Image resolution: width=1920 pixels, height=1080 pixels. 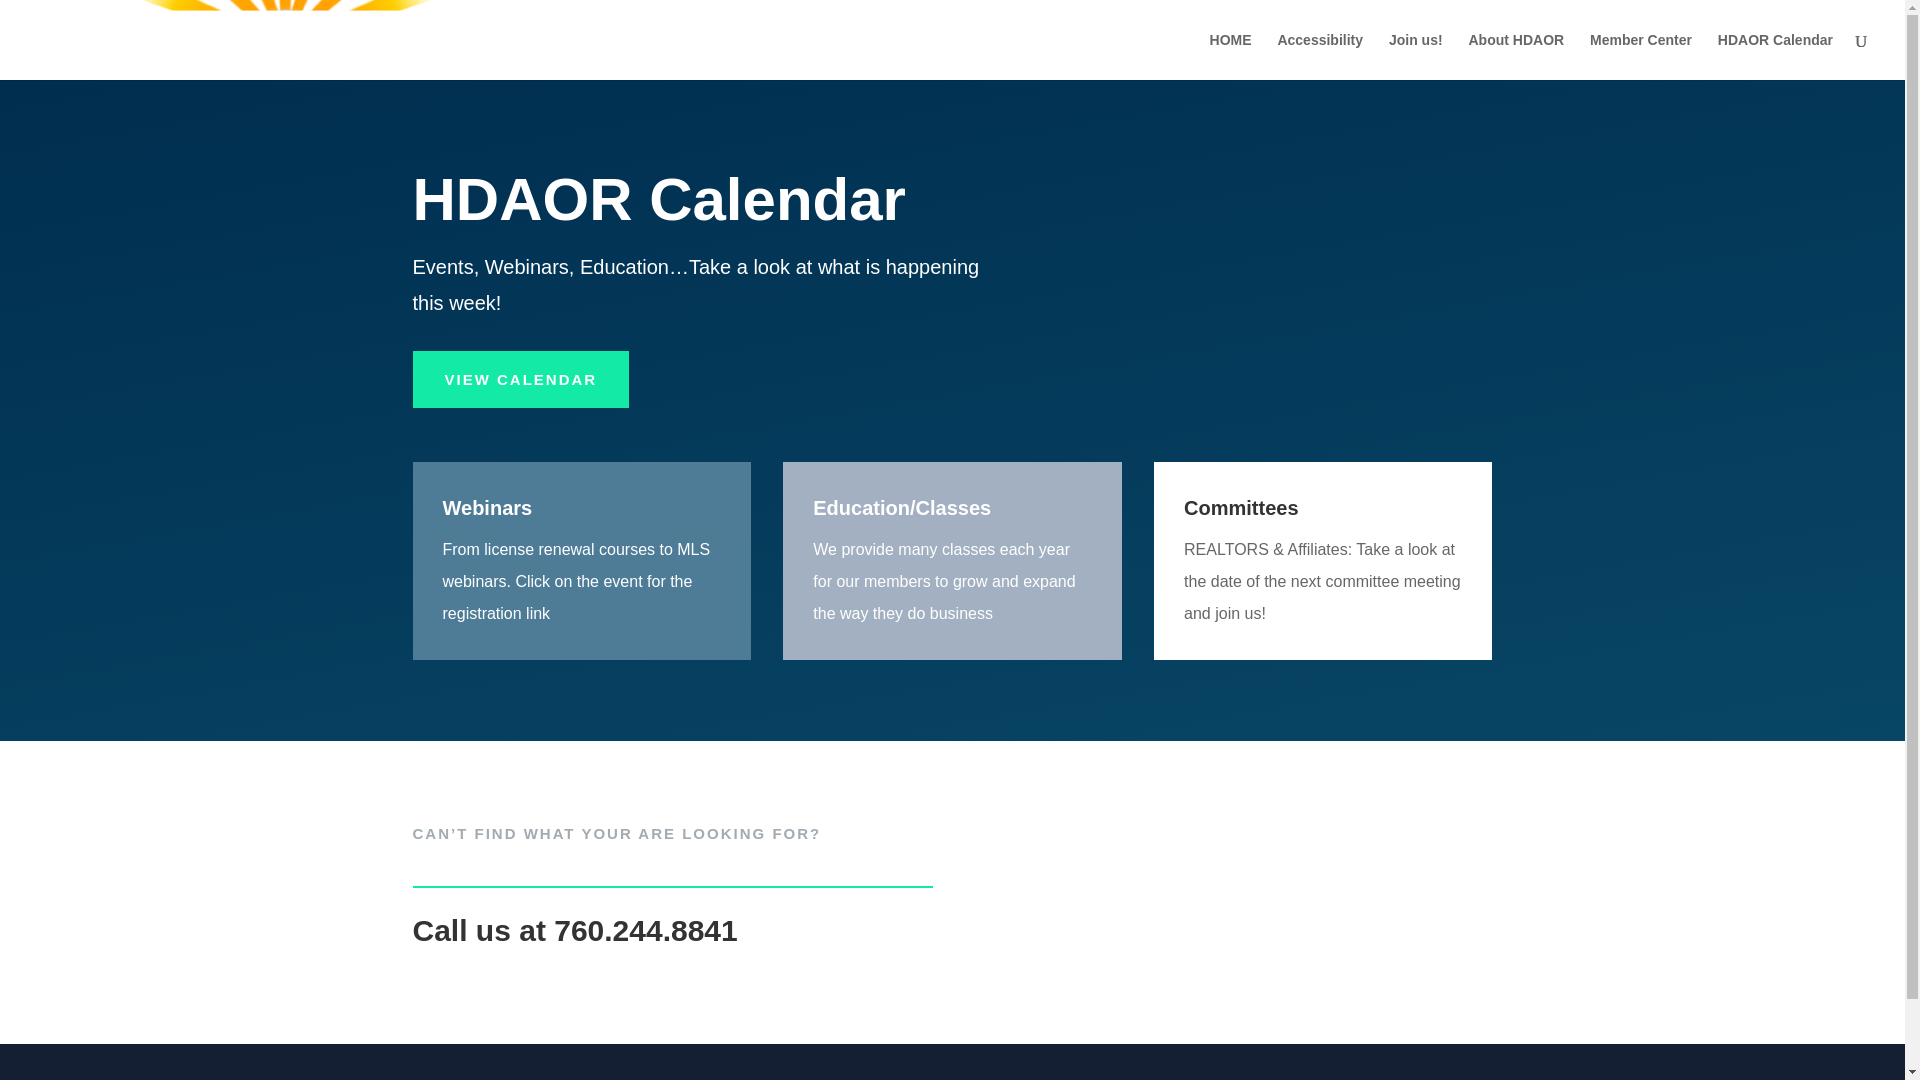 I want to click on Accessibility, so click(x=1320, y=56).